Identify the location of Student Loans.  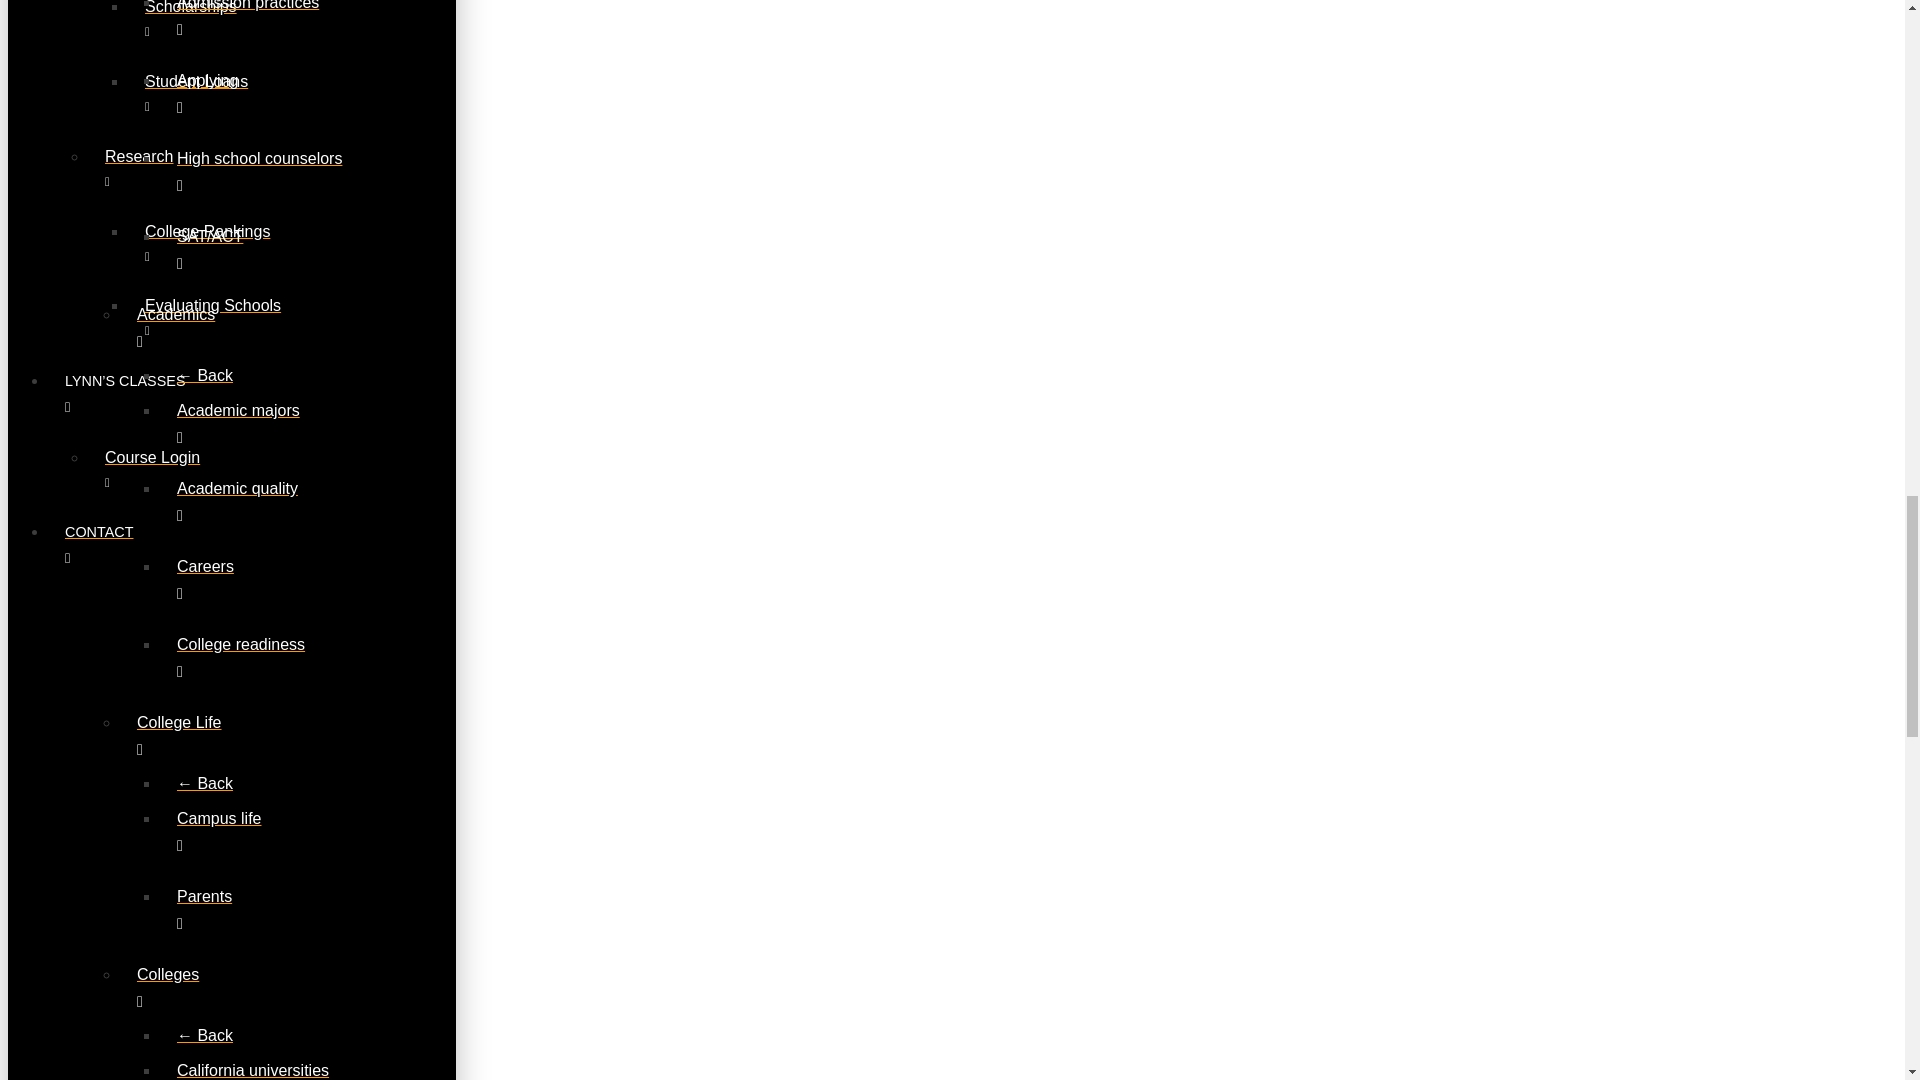
(240, 93).